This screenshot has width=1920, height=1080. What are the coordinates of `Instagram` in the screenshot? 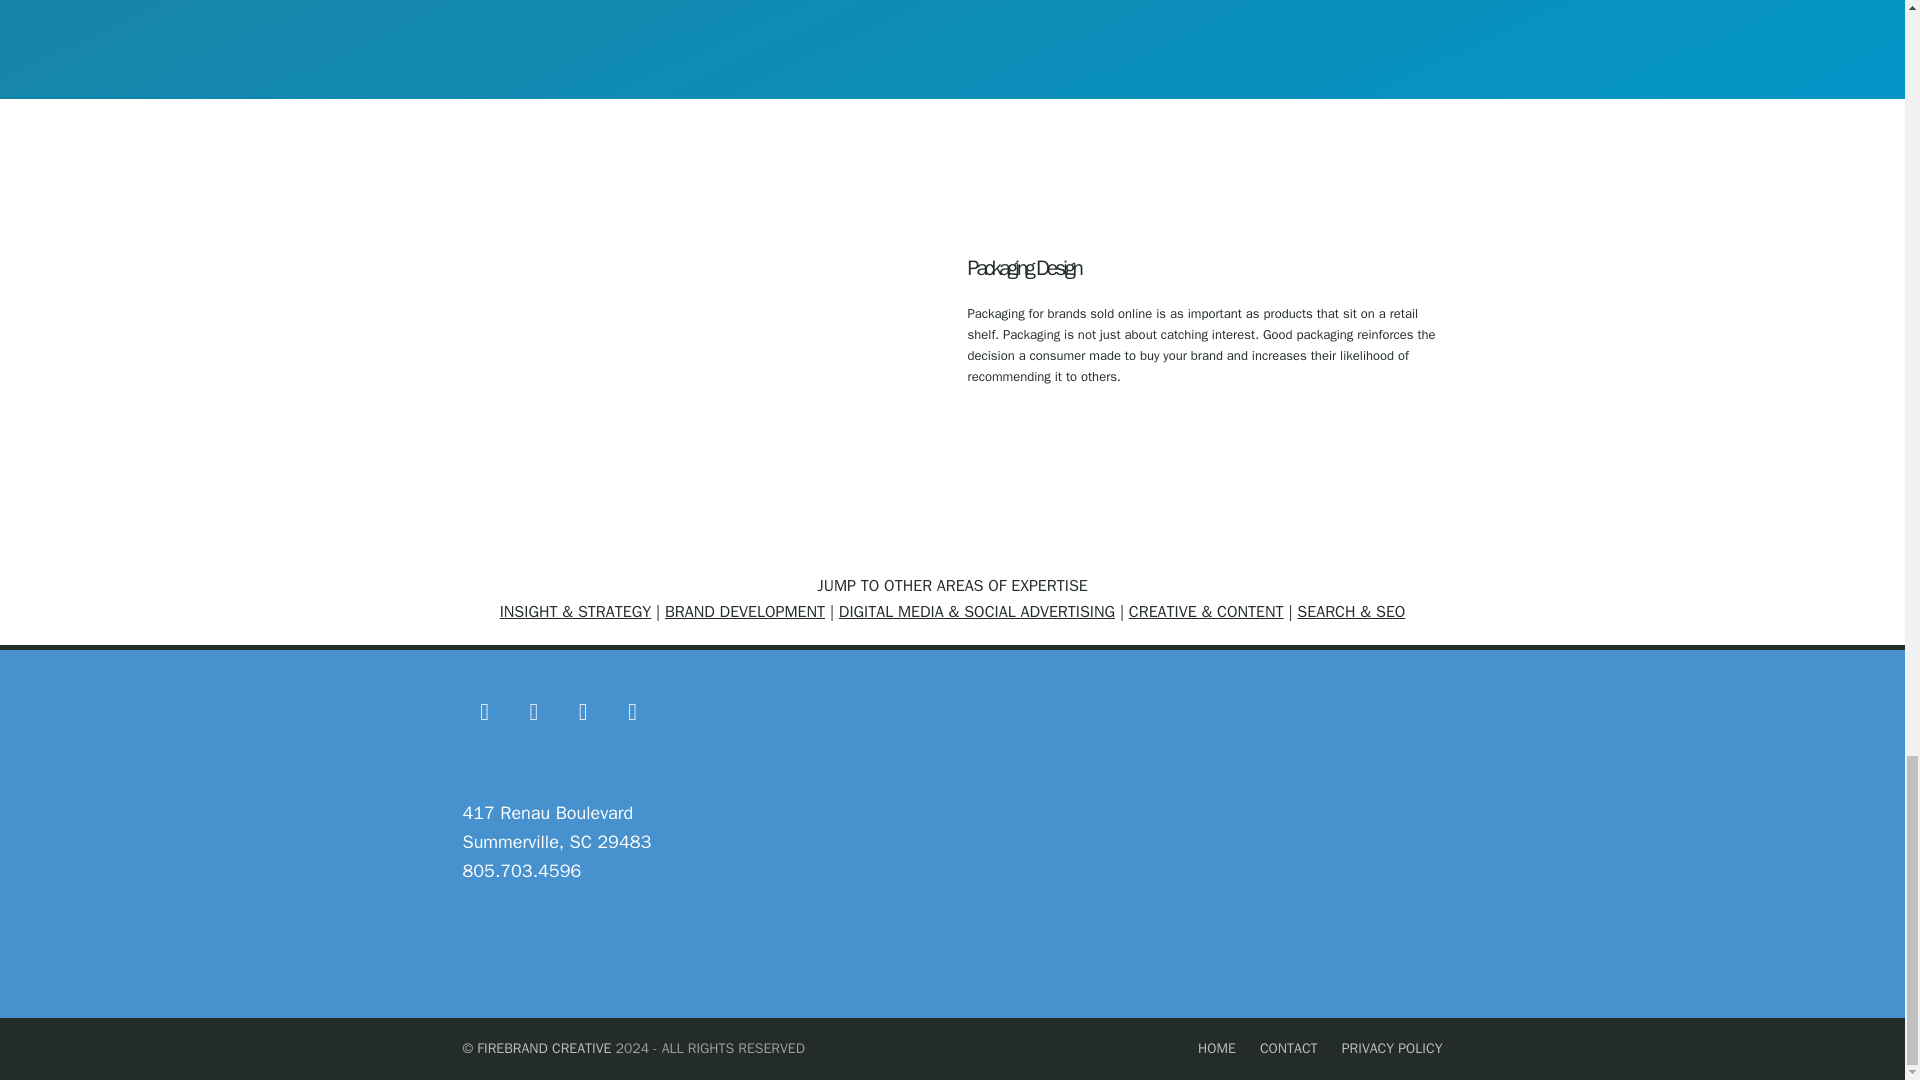 It's located at (534, 712).